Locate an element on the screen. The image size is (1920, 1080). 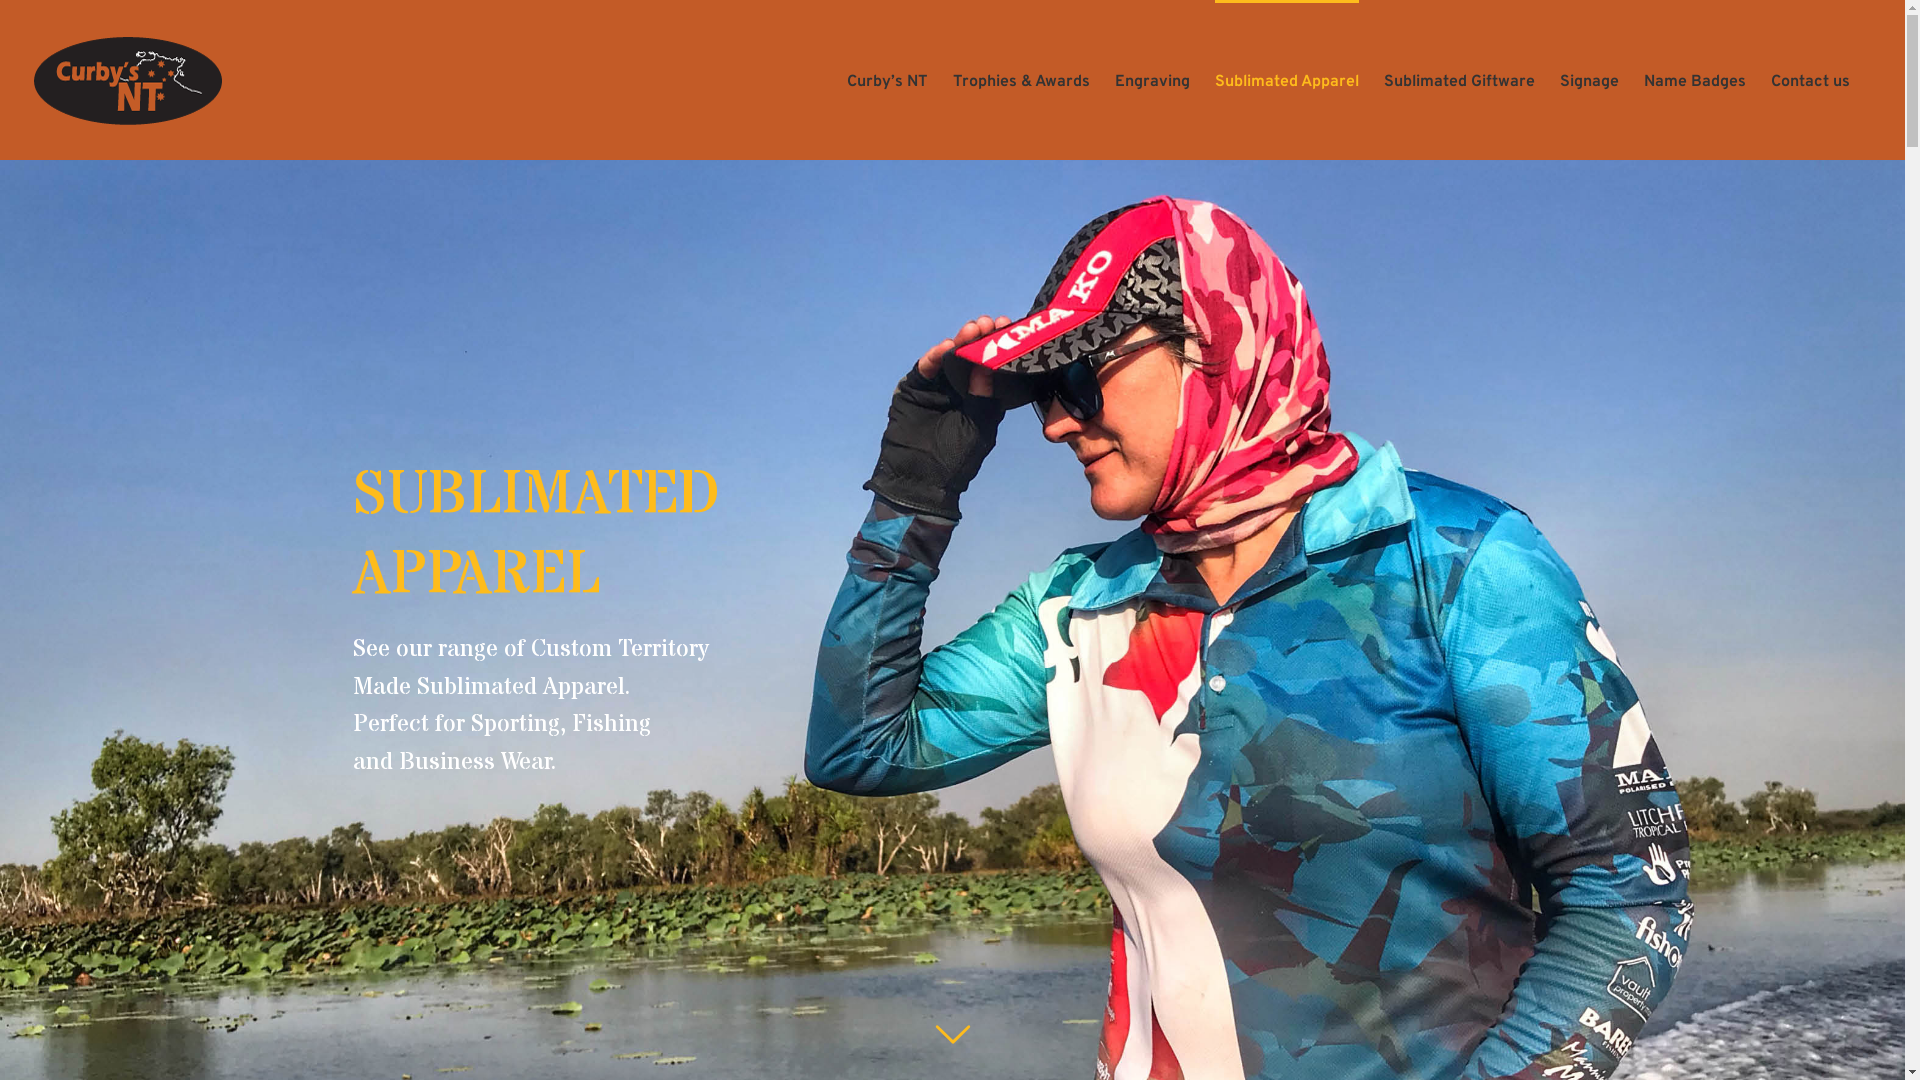
Name Badges is located at coordinates (1695, 80).